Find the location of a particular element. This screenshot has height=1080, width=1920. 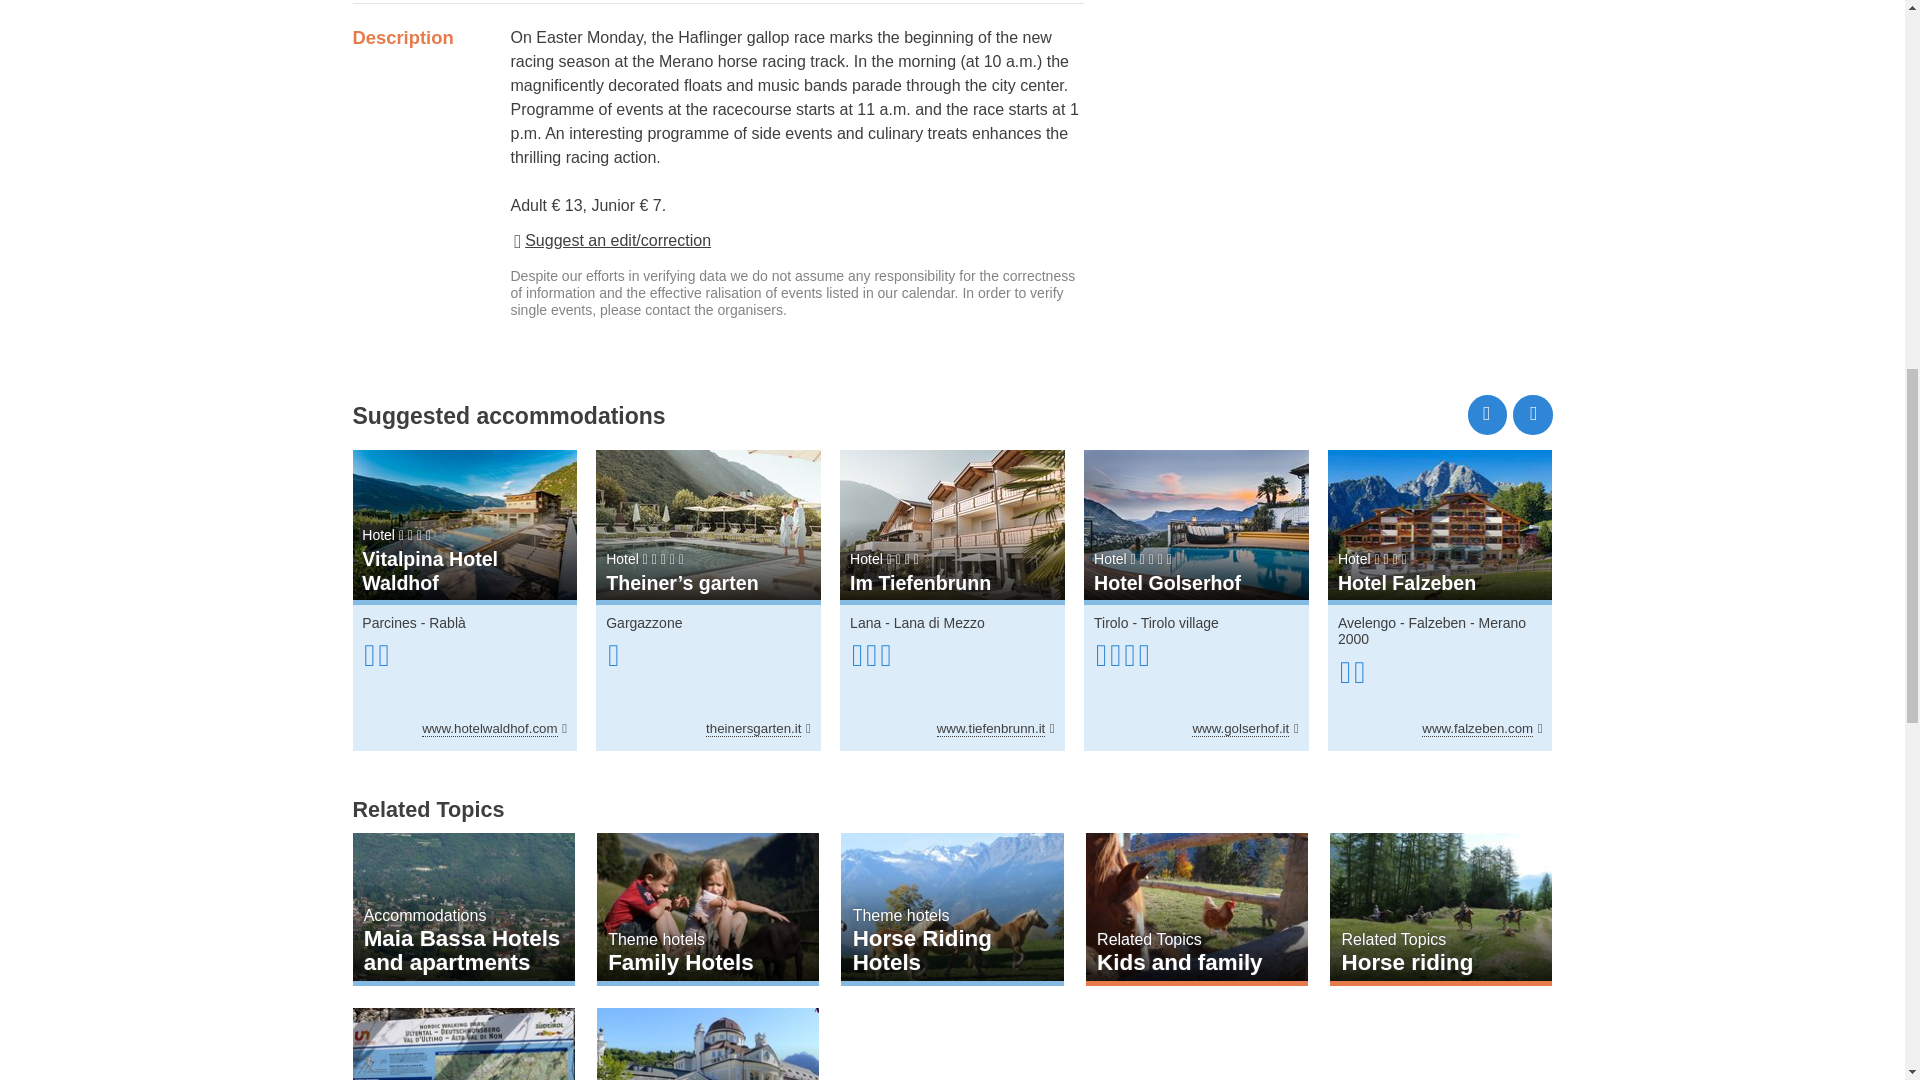

Hotel 4 stars superior is located at coordinates (708, 560).